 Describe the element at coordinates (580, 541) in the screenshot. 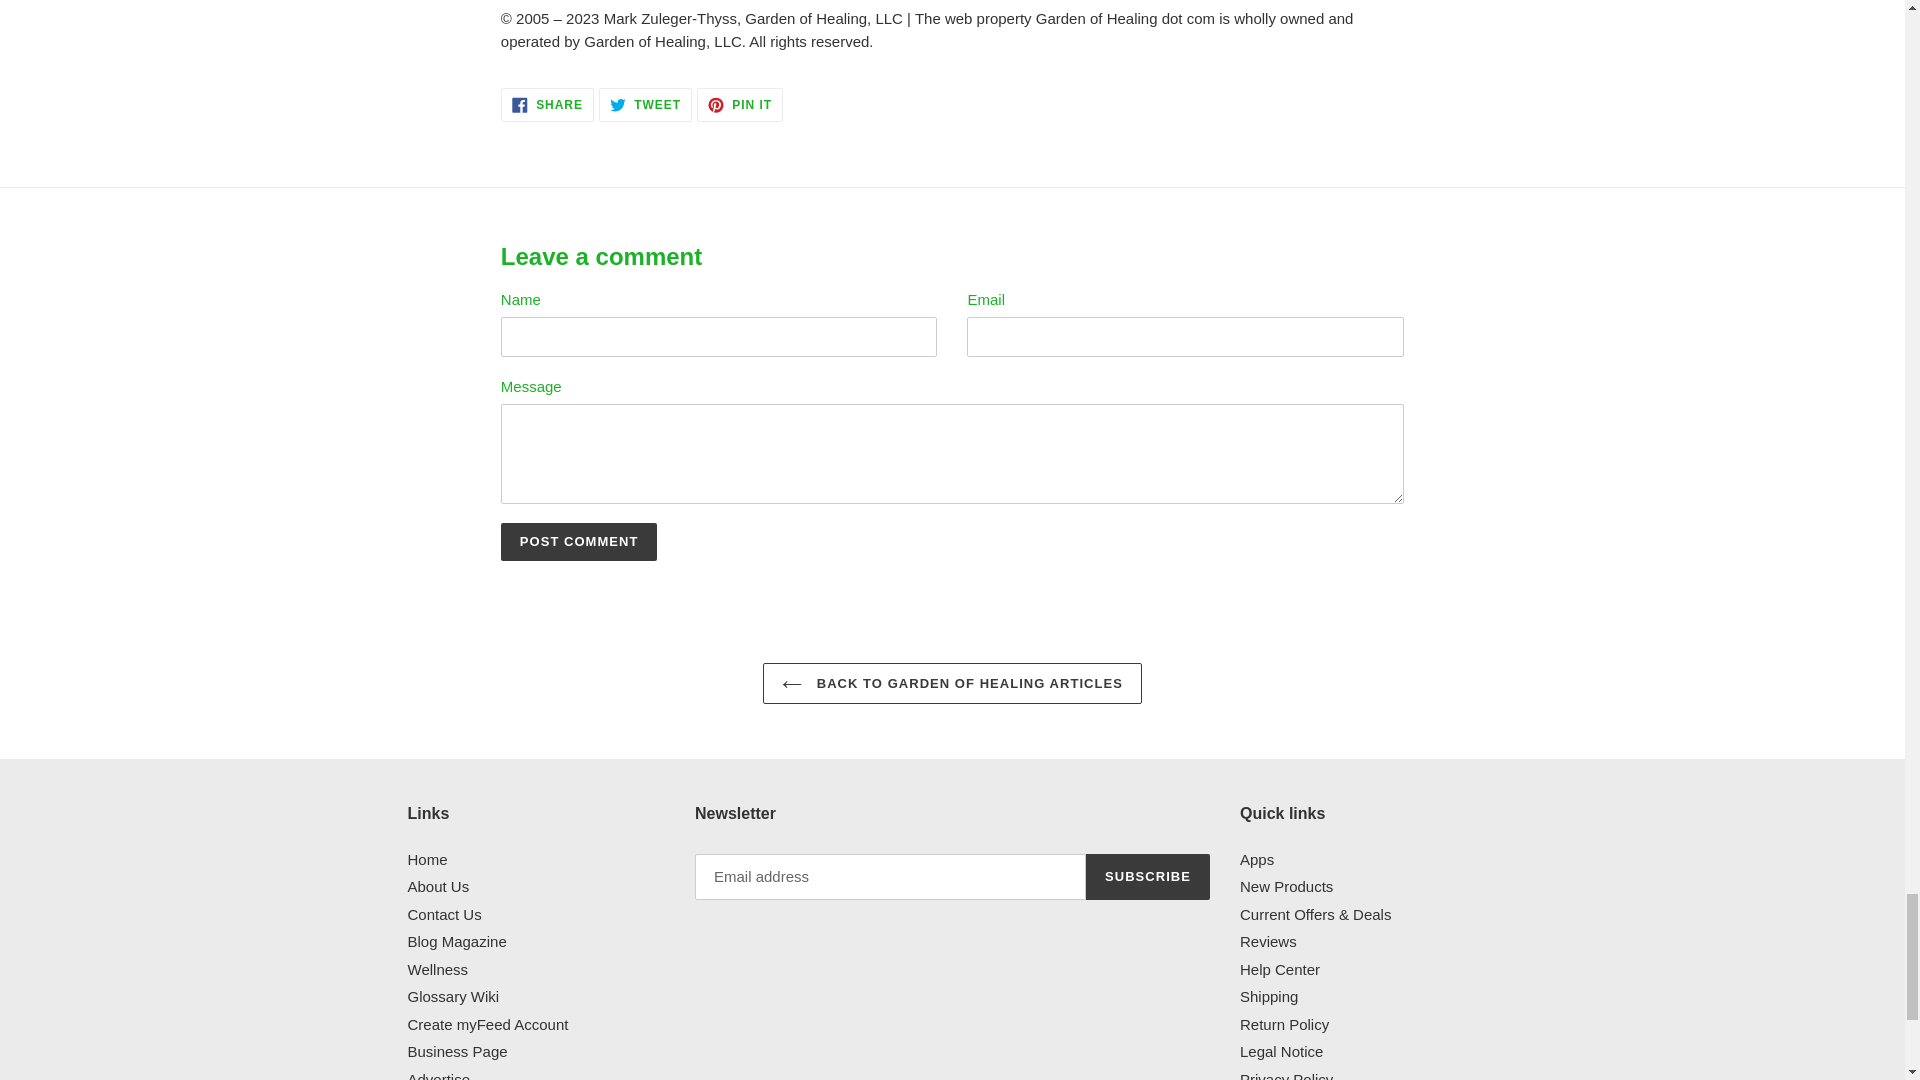

I see `Post comment` at that location.